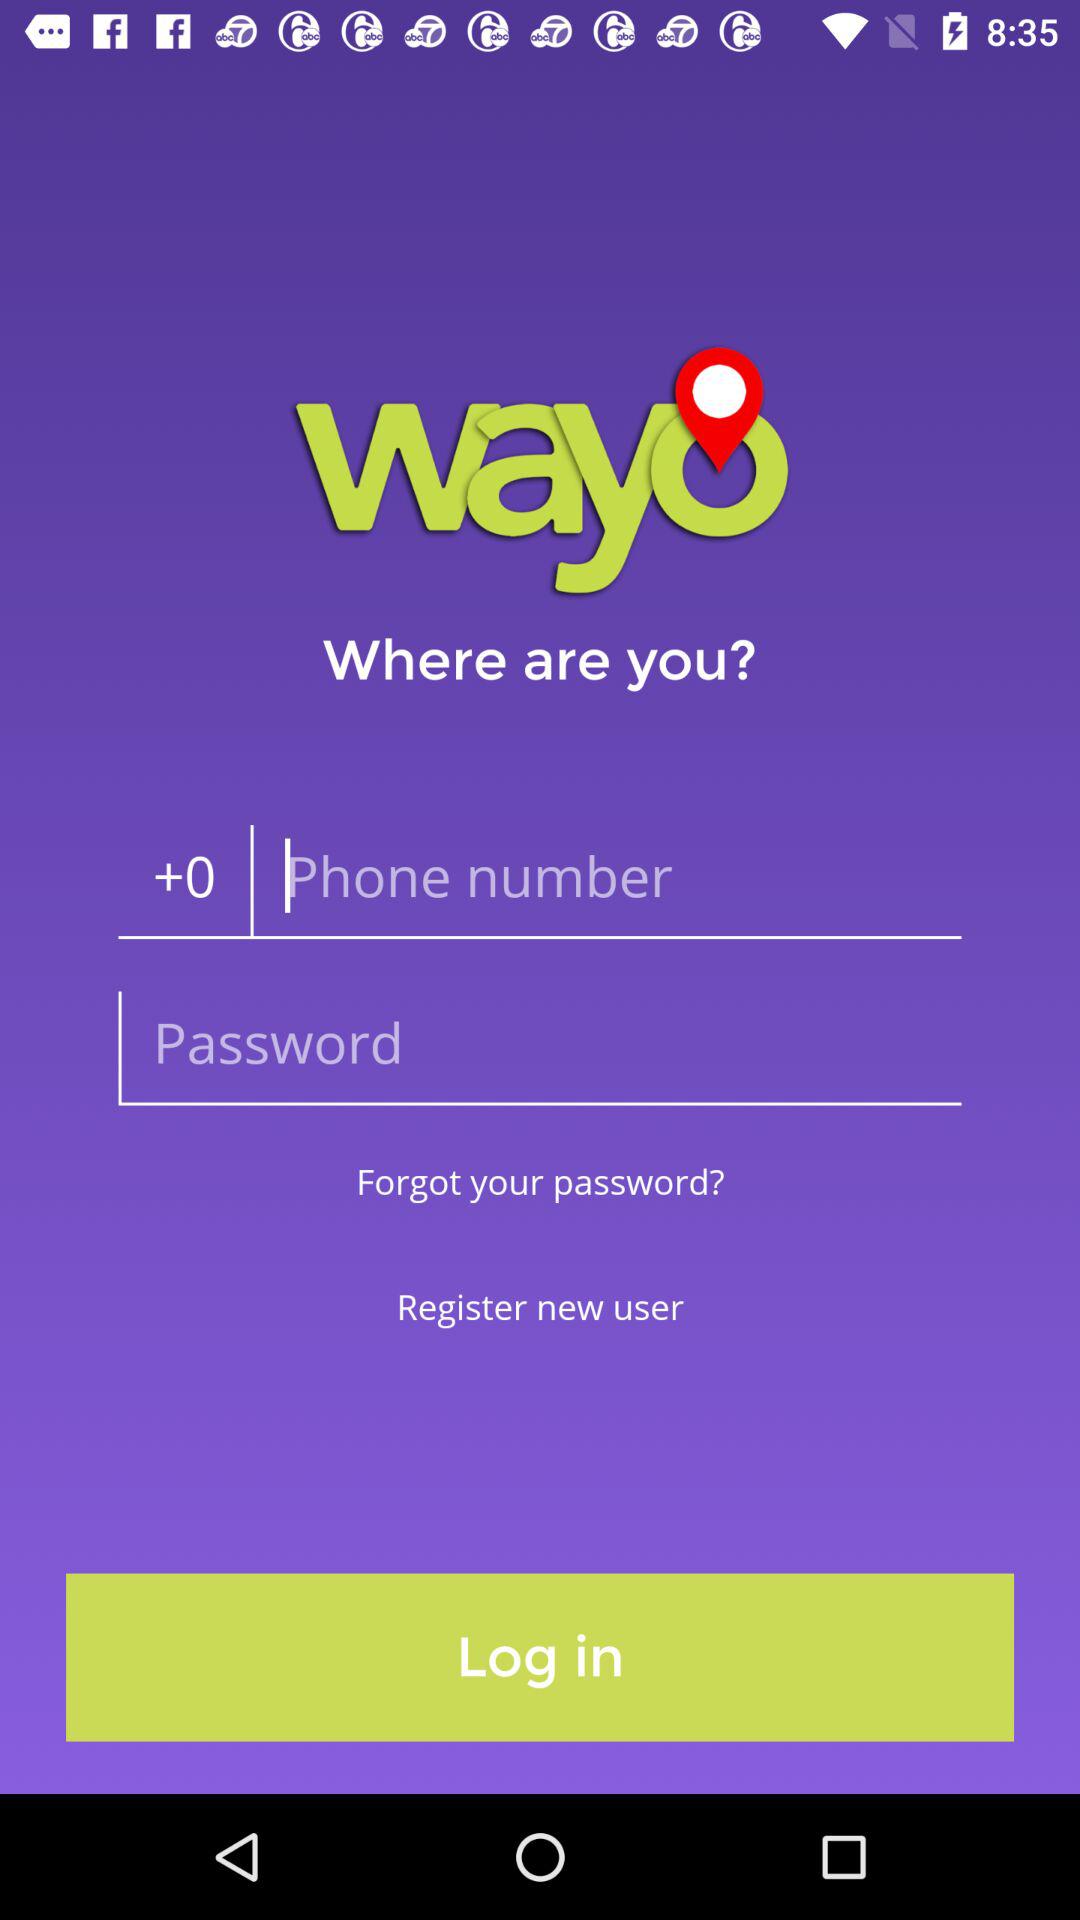 This screenshot has height=1920, width=1080. I want to click on jump to forgot your password? item, so click(540, 1180).